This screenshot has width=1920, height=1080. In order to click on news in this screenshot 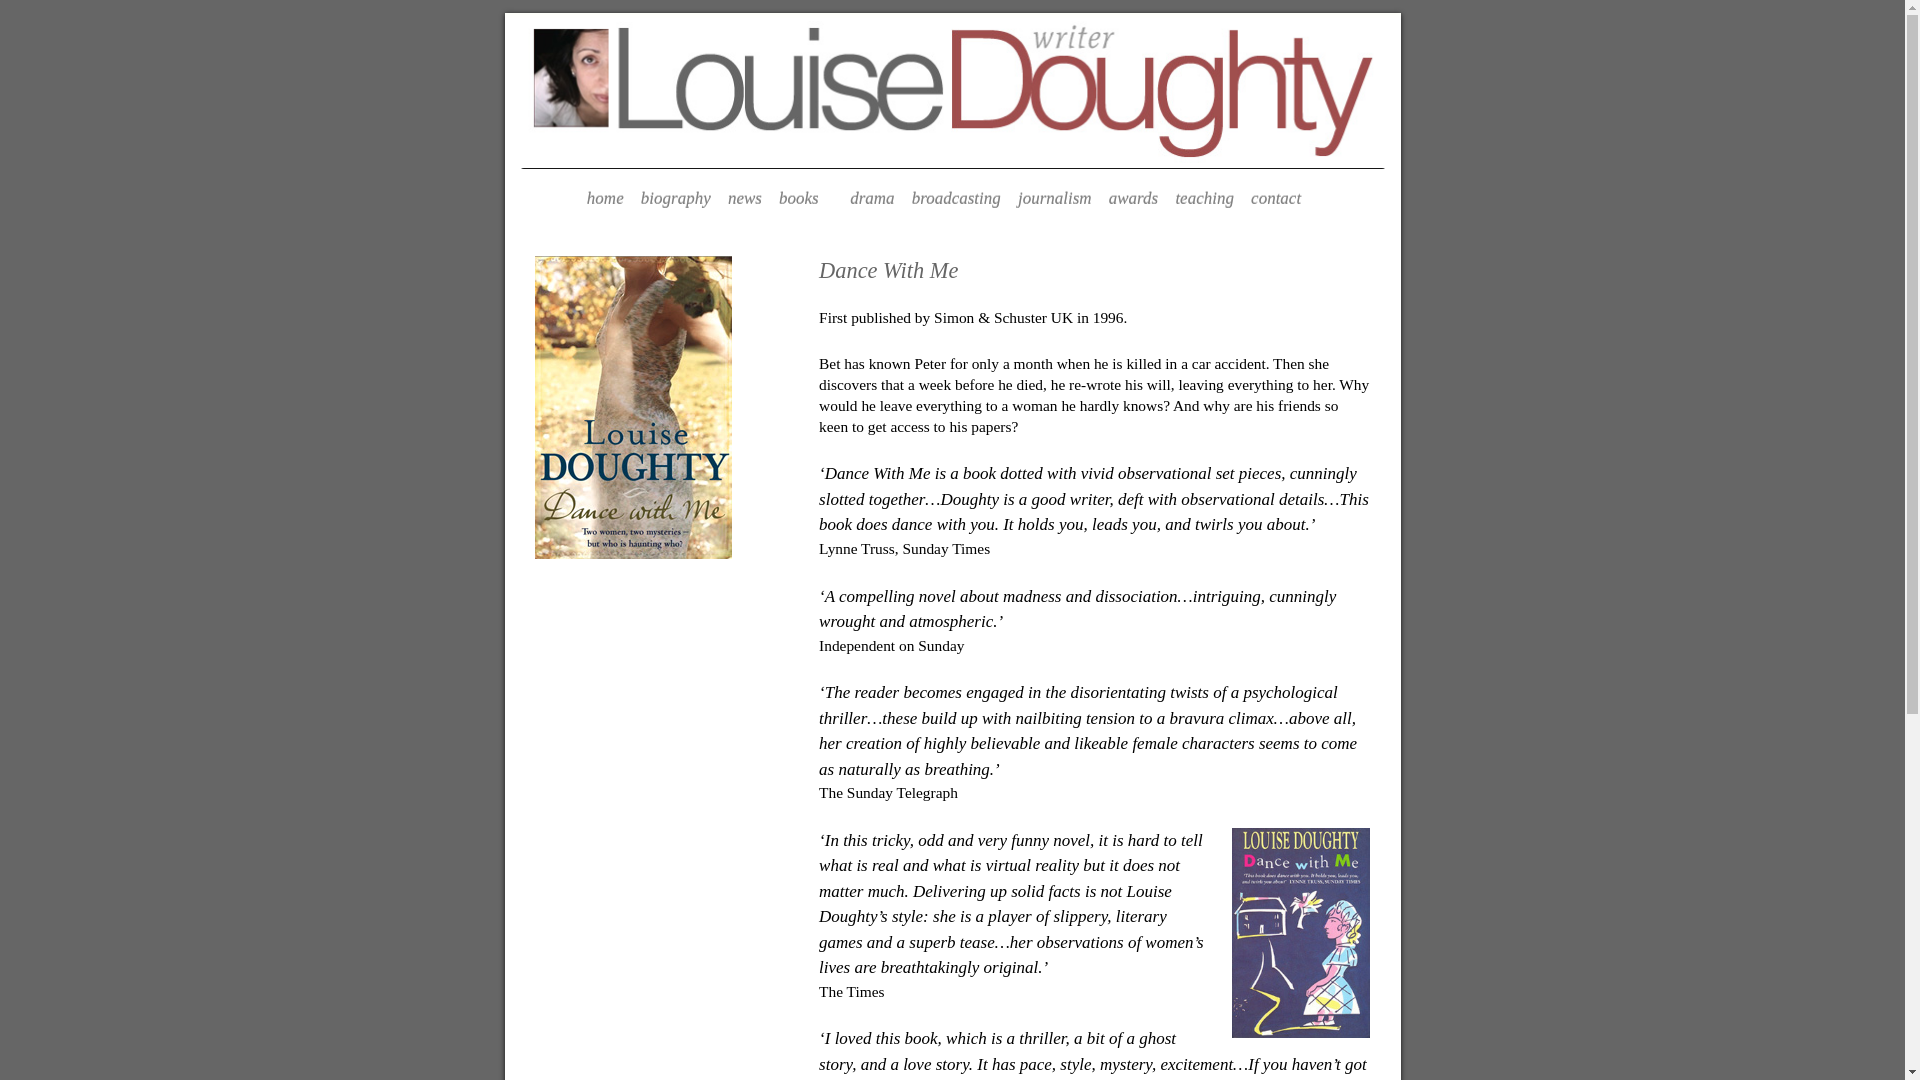, I will do `click(745, 200)`.